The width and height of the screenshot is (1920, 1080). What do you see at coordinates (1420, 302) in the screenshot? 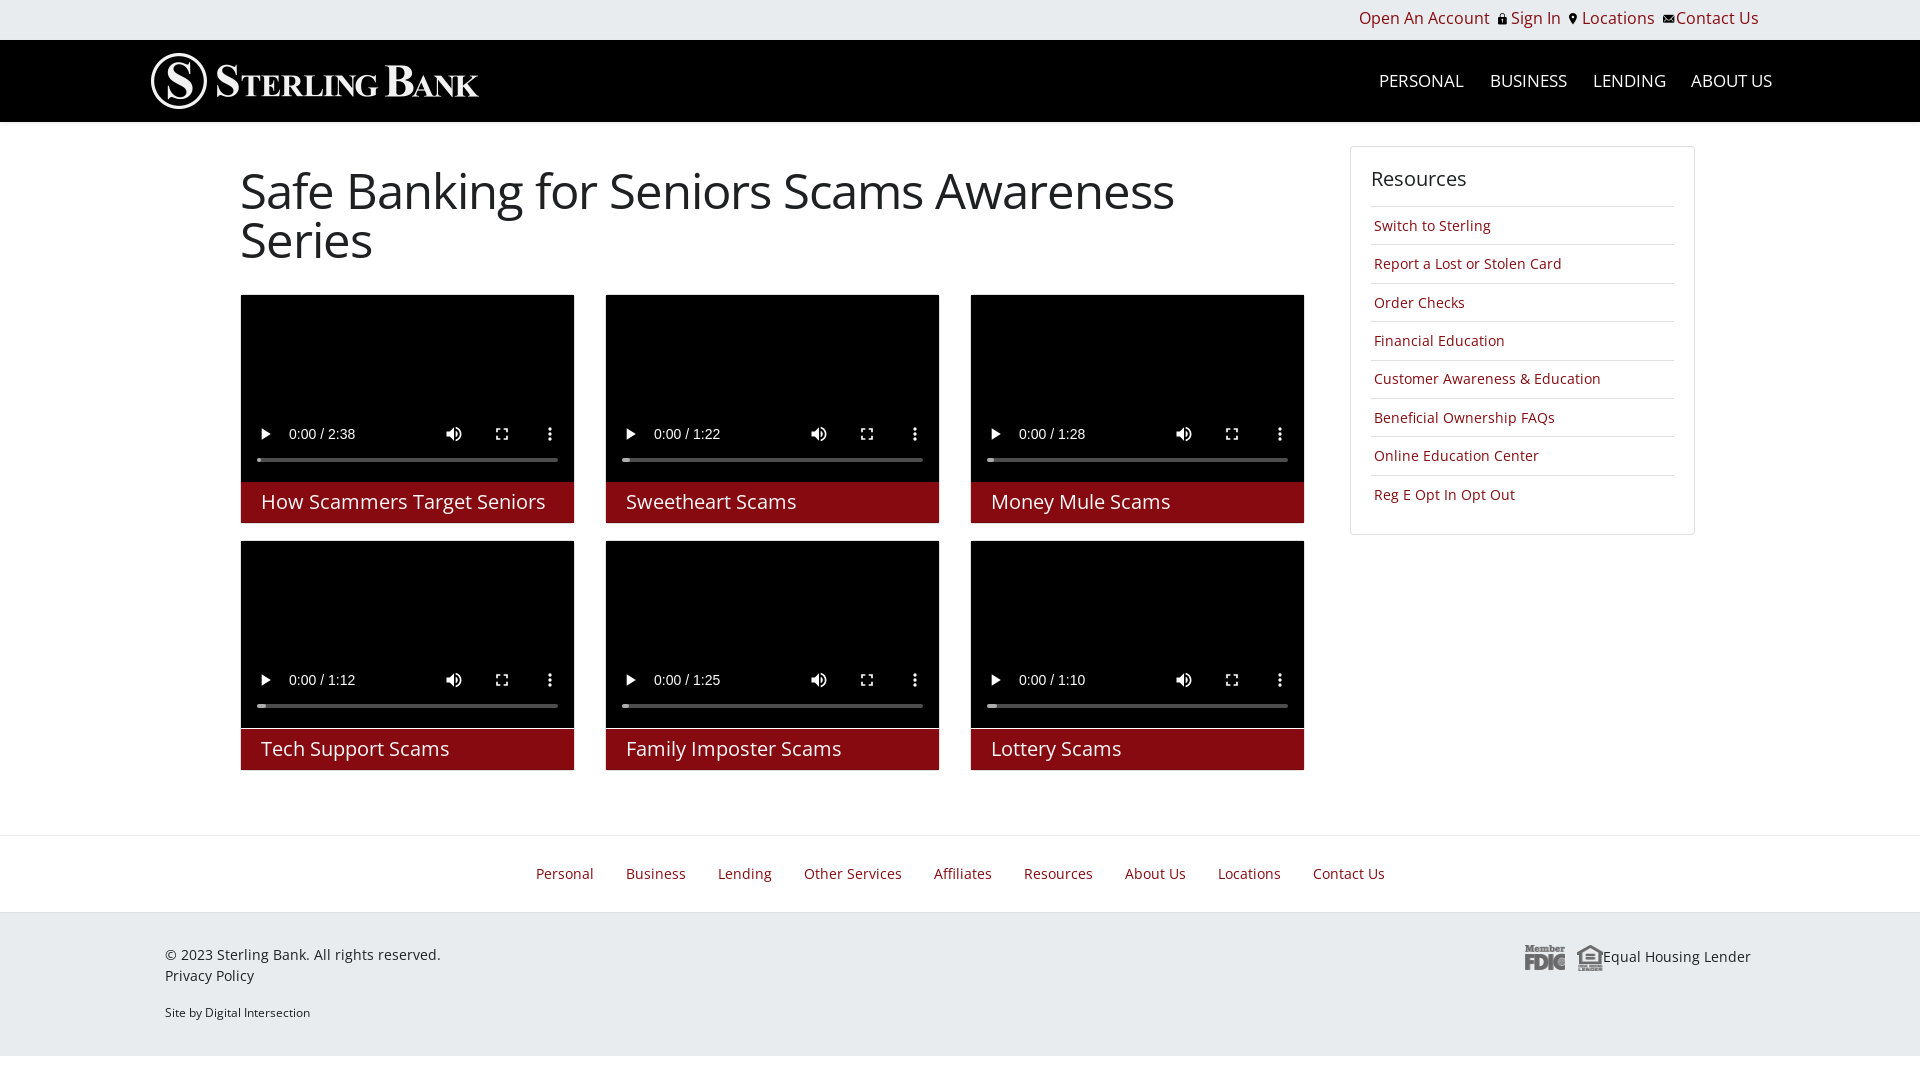
I see `Order Checks` at bounding box center [1420, 302].